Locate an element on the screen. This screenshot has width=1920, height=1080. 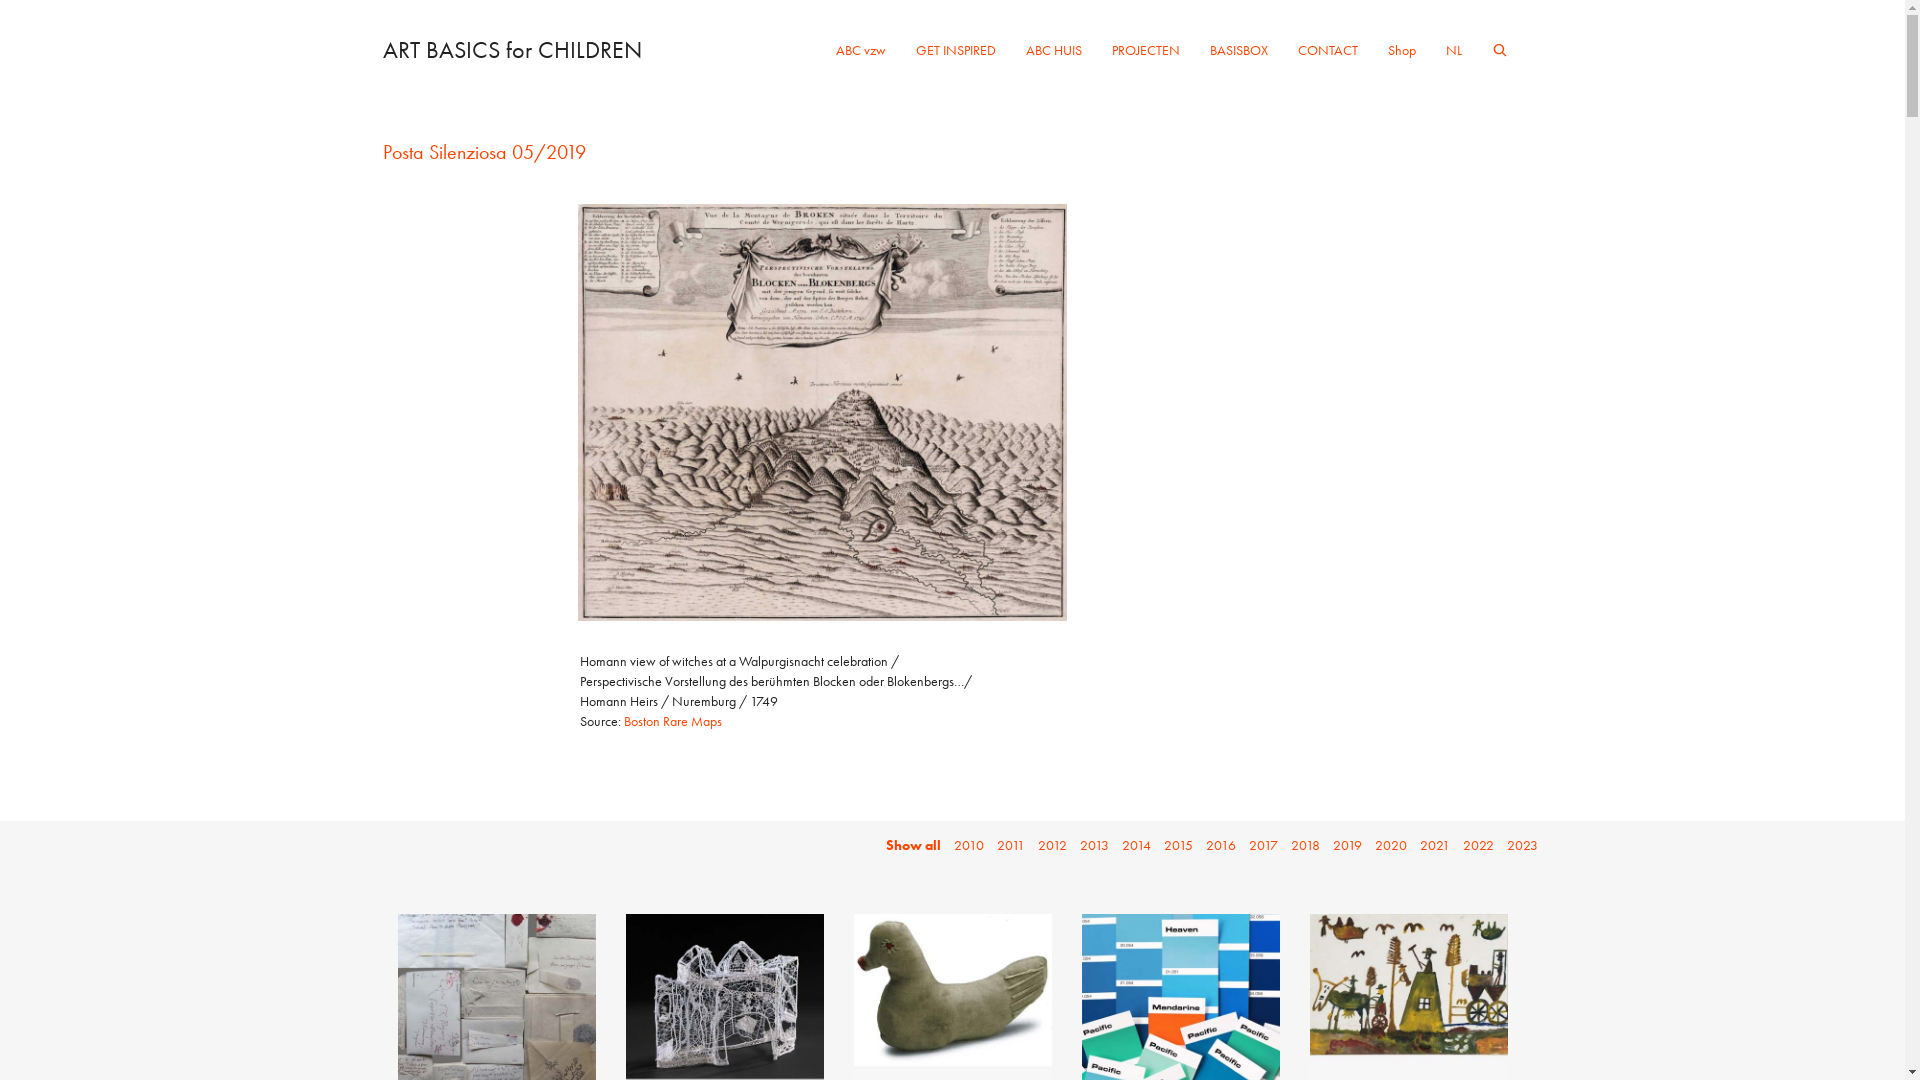
ART BASICS for CHILDREN is located at coordinates (512, 50).